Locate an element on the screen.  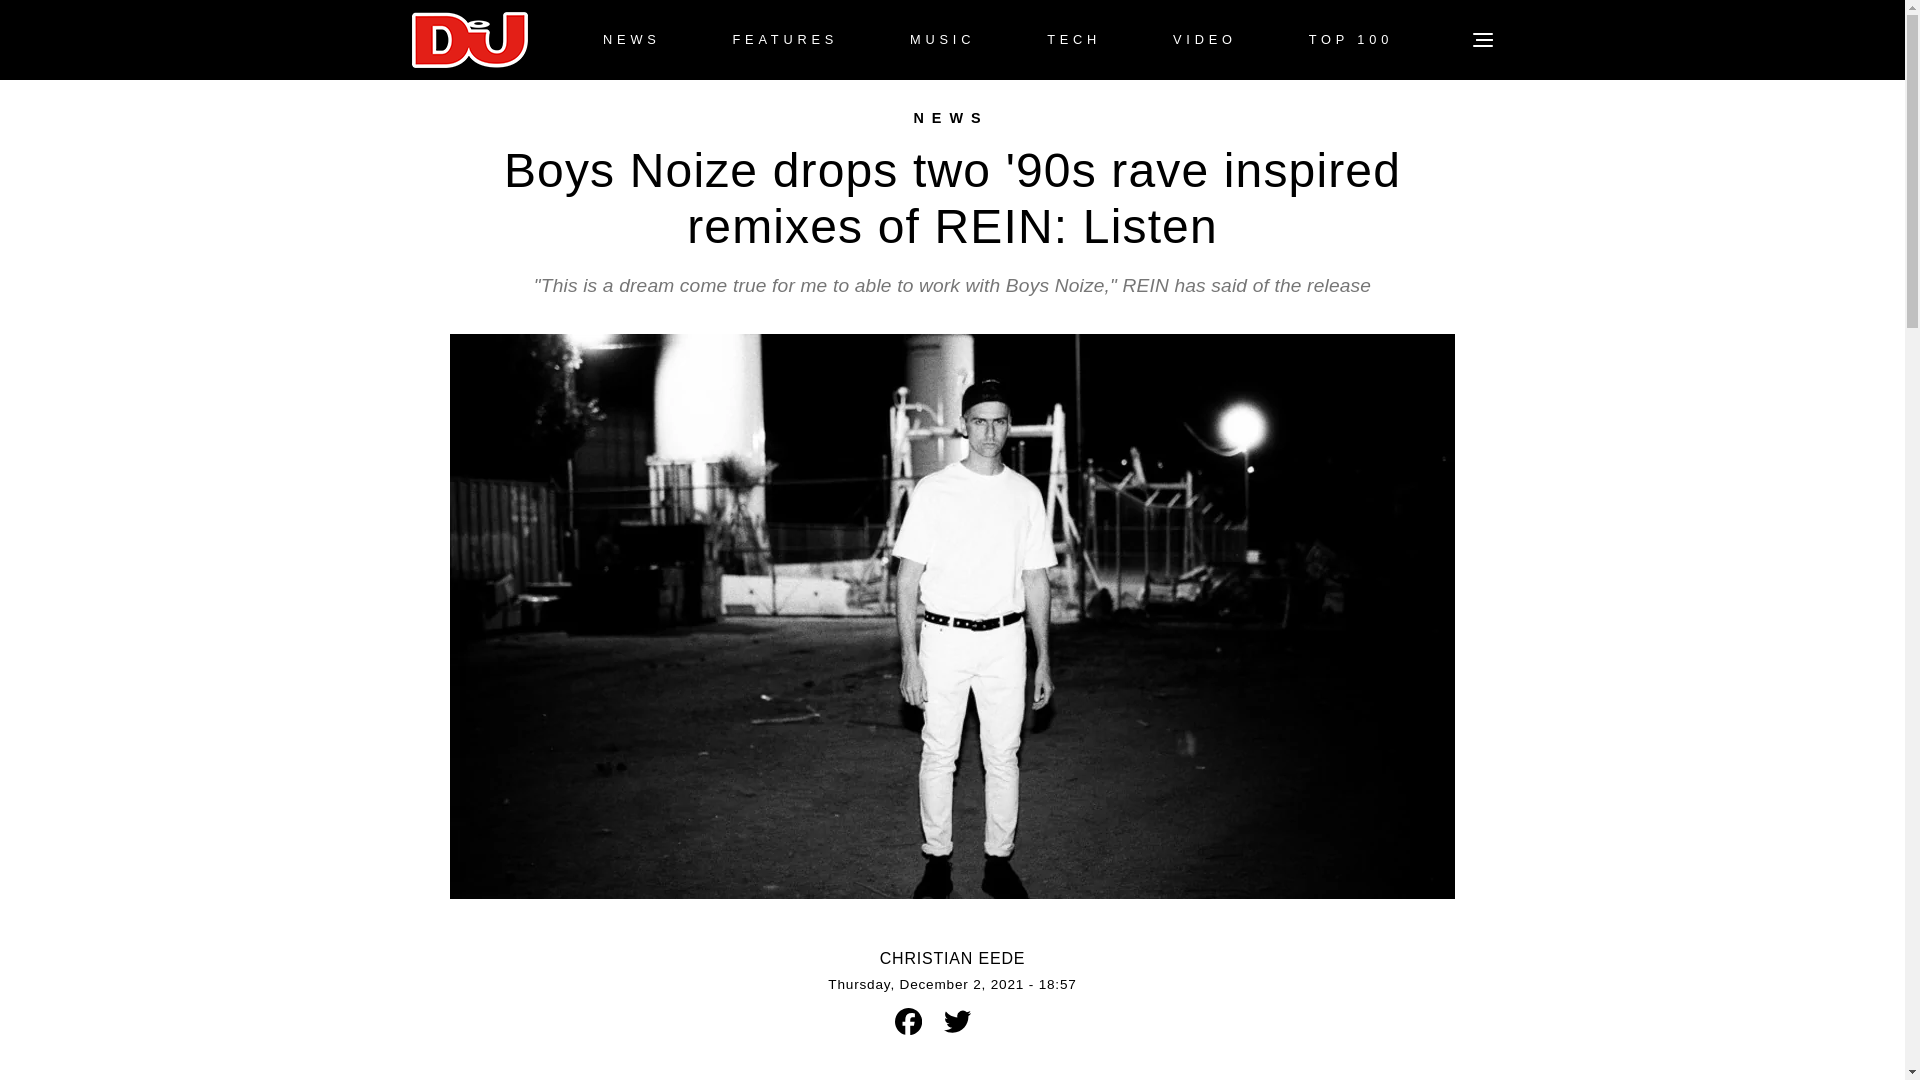
MUSIC is located at coordinates (942, 40).